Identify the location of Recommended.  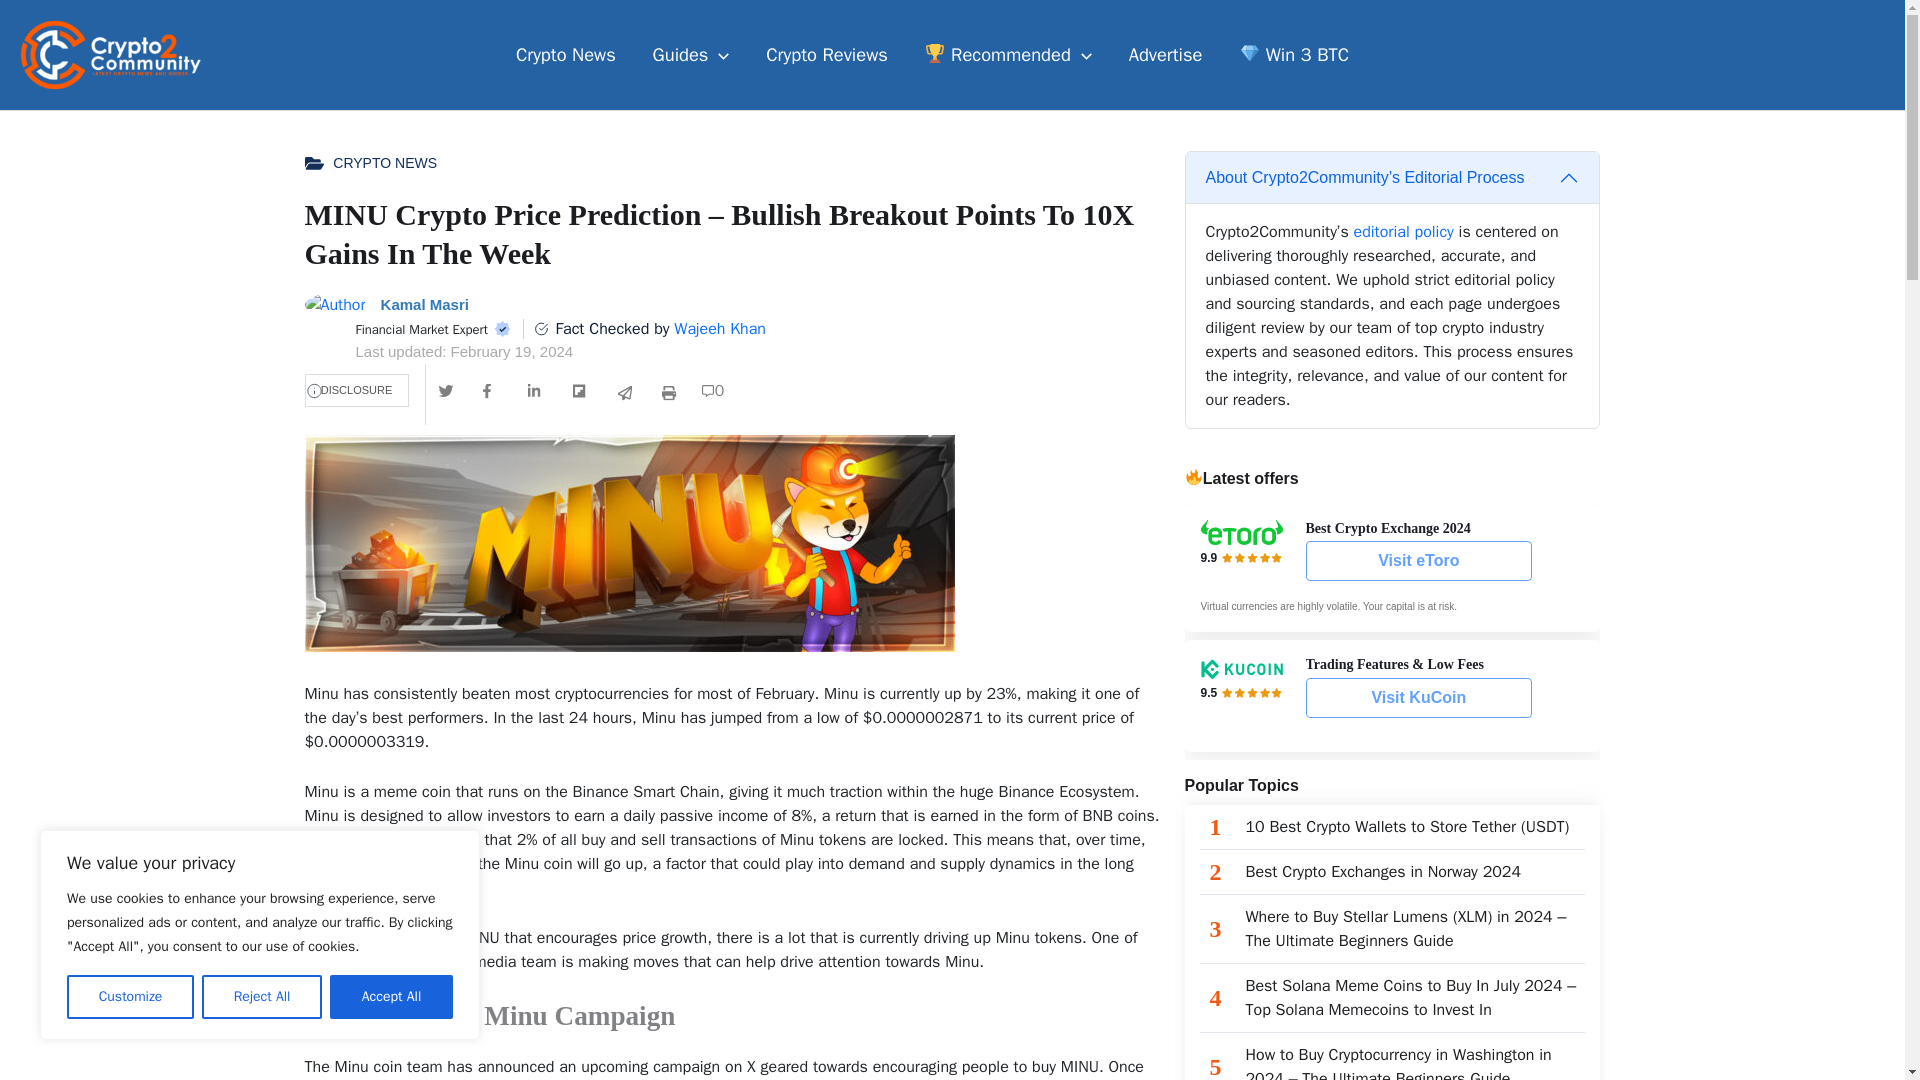
(1008, 54).